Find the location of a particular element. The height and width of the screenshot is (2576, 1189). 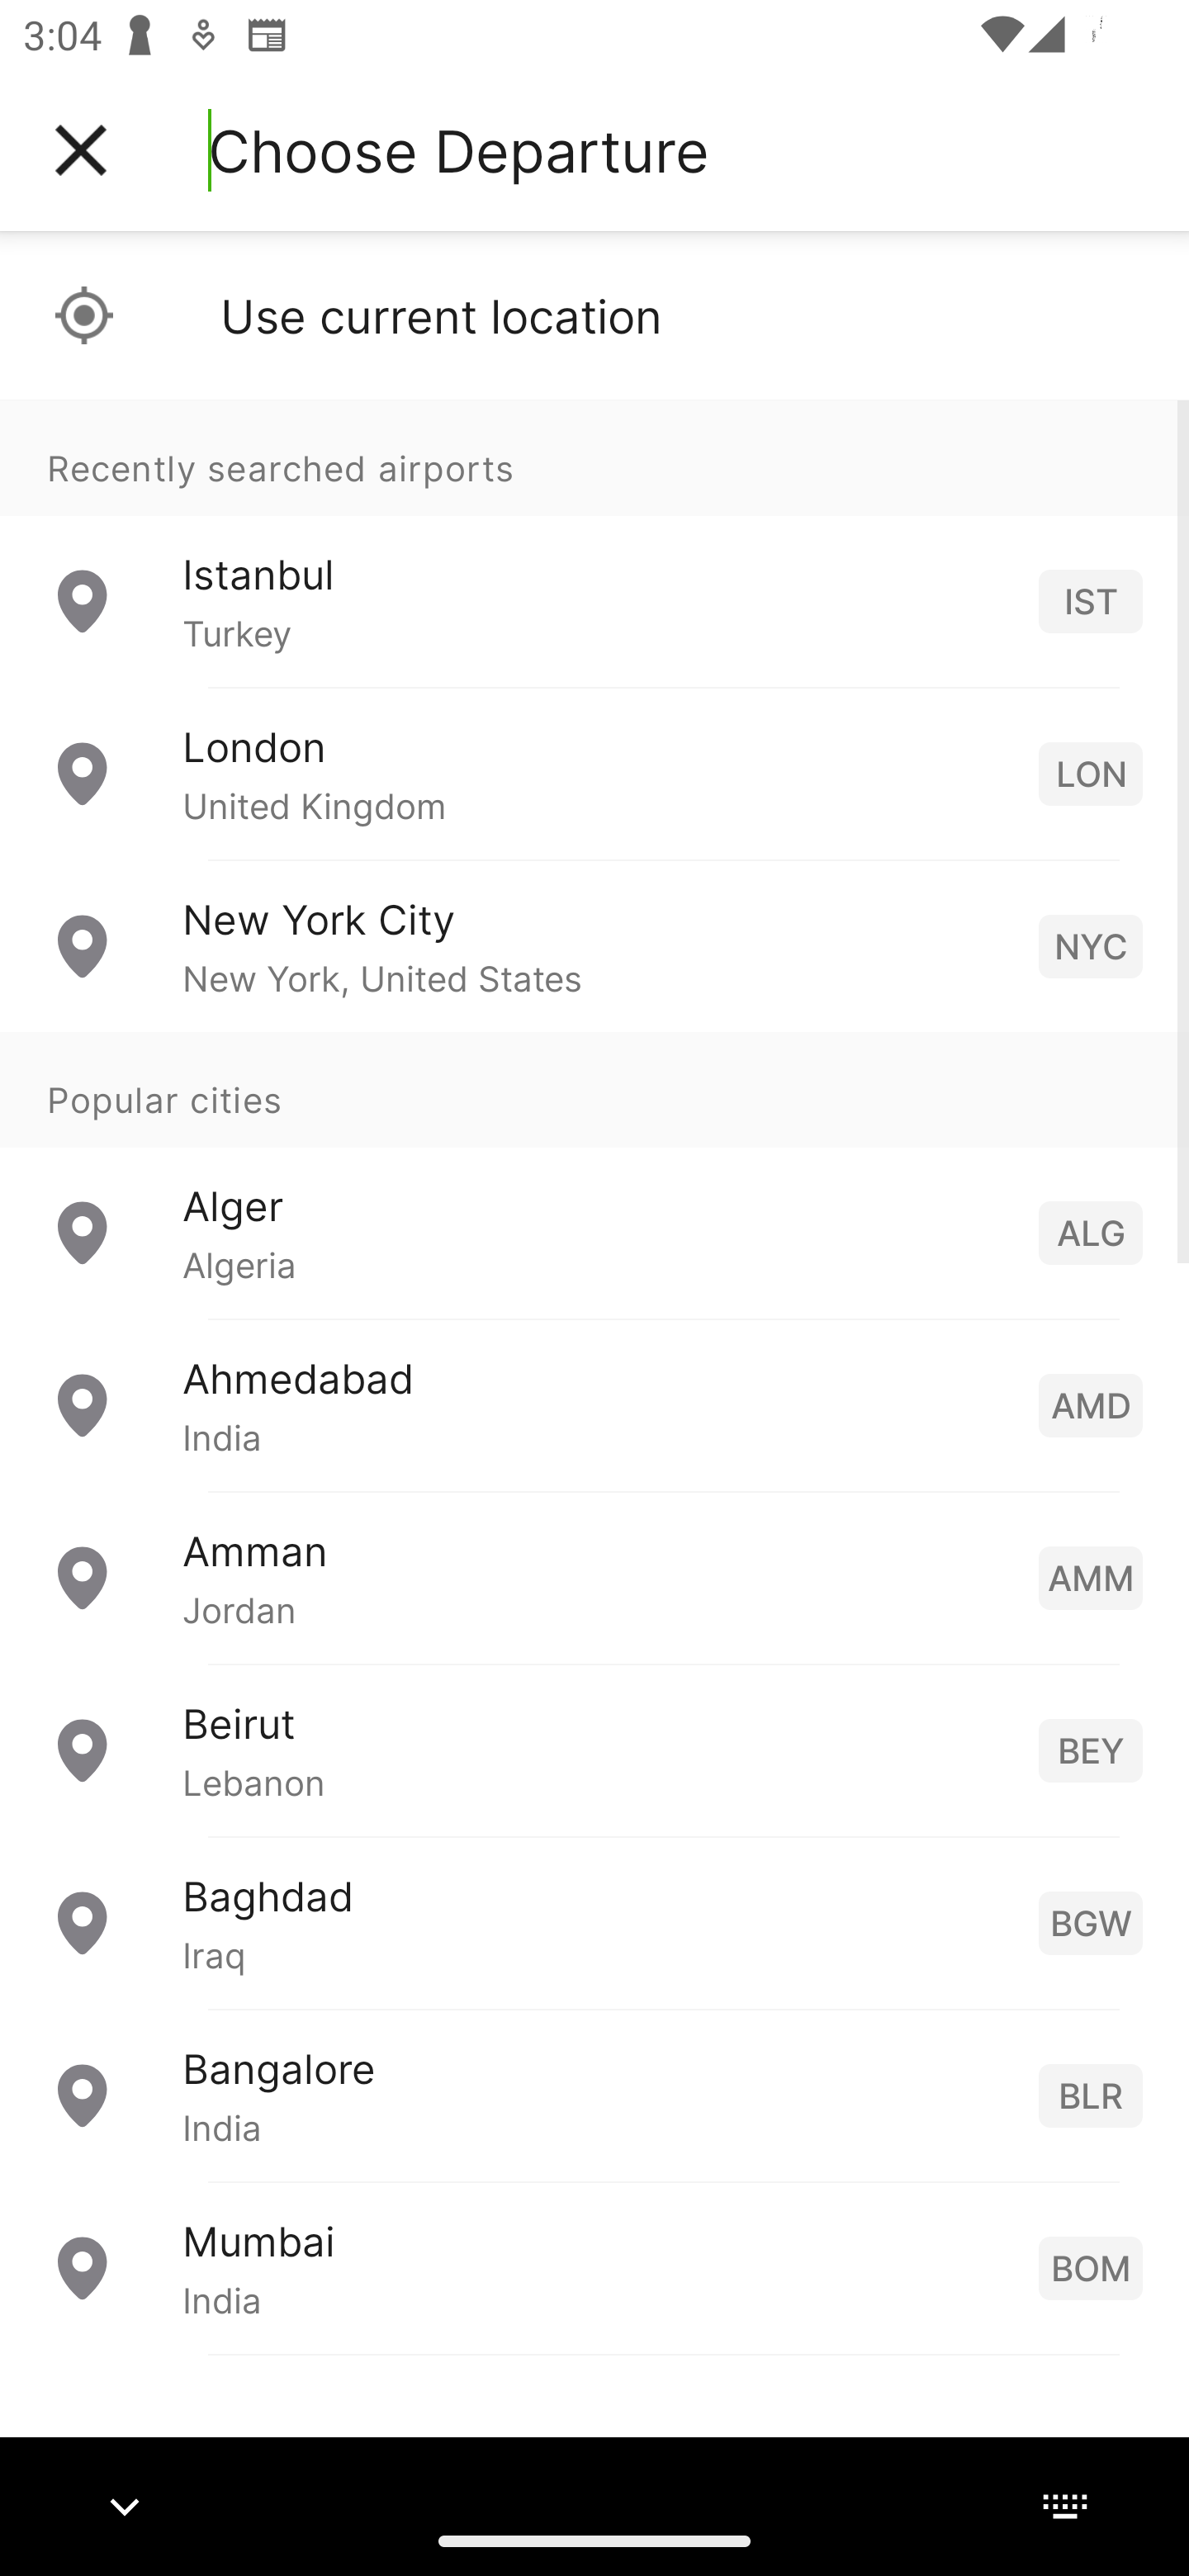

Ahmedabad India AMD is located at coordinates (594, 1405).